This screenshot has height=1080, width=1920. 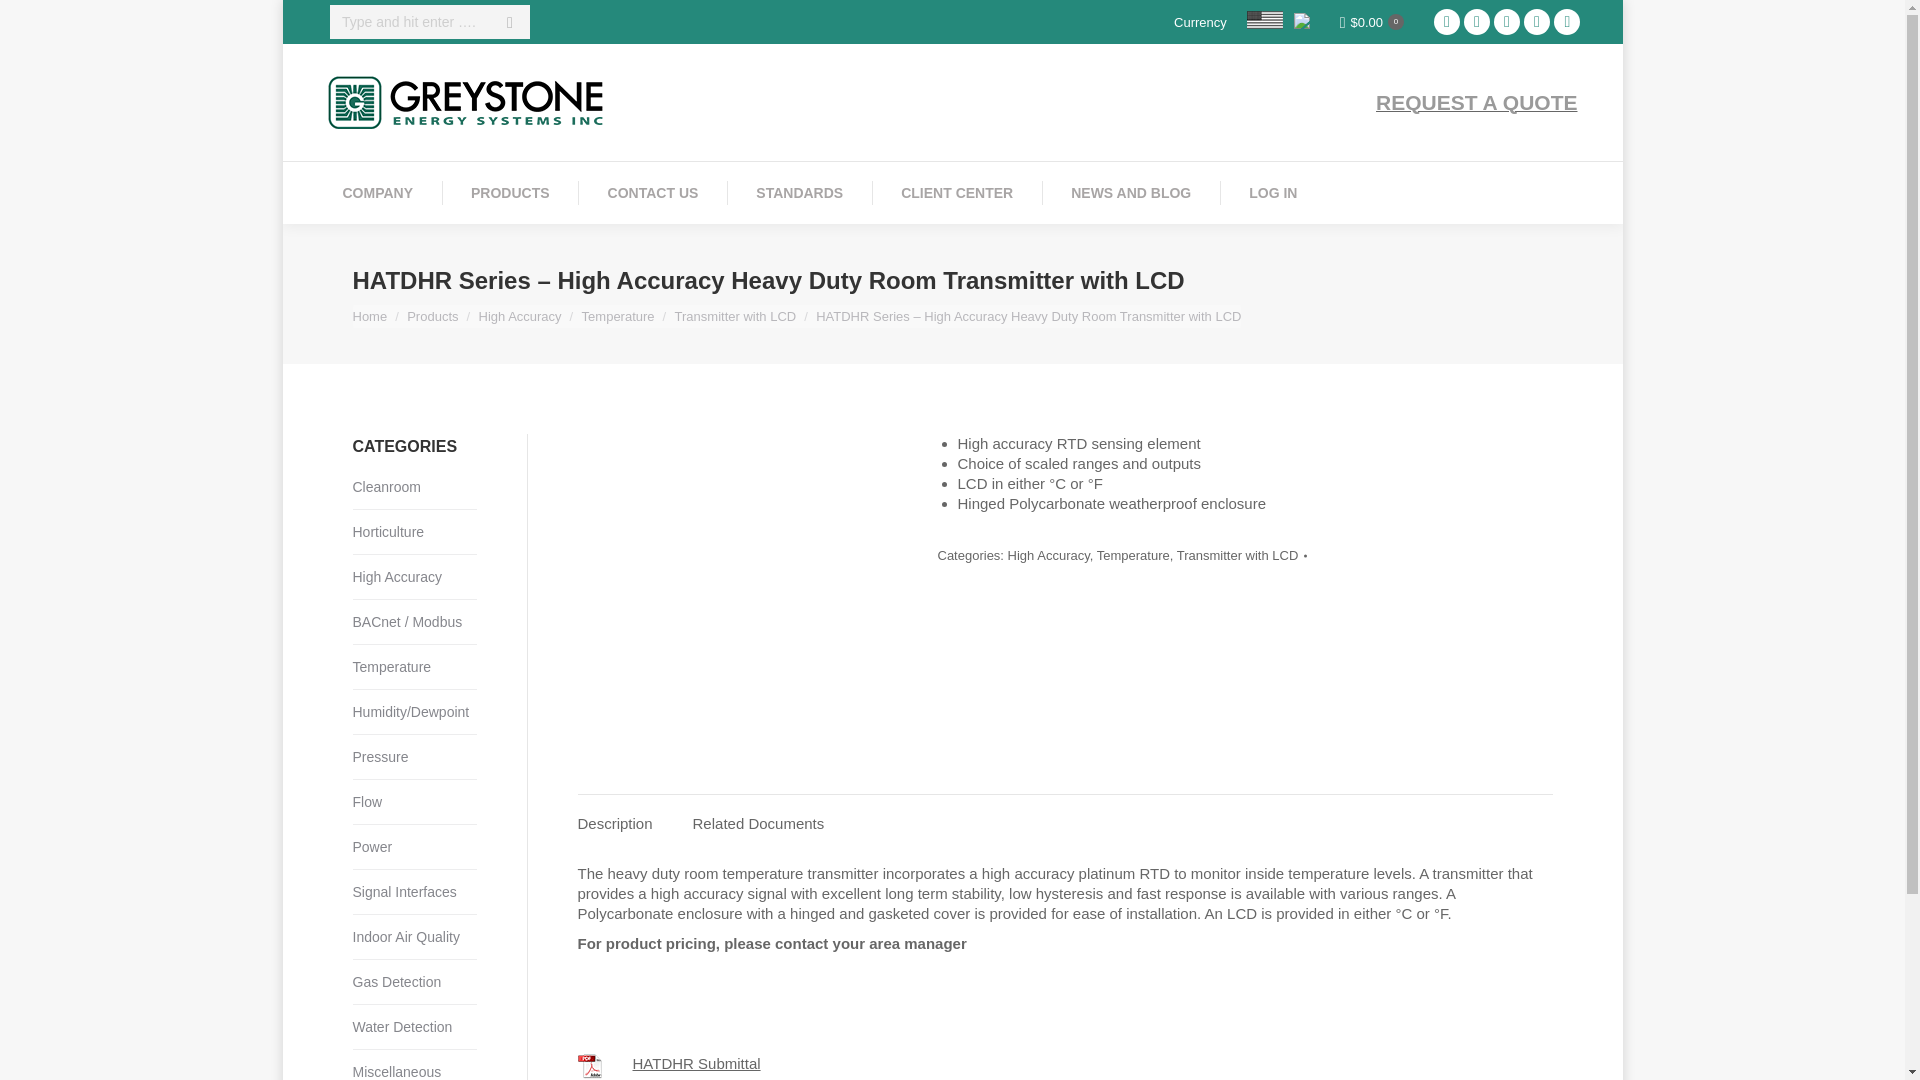 What do you see at coordinates (1476, 21) in the screenshot?
I see `Facebook page opens in new window` at bounding box center [1476, 21].